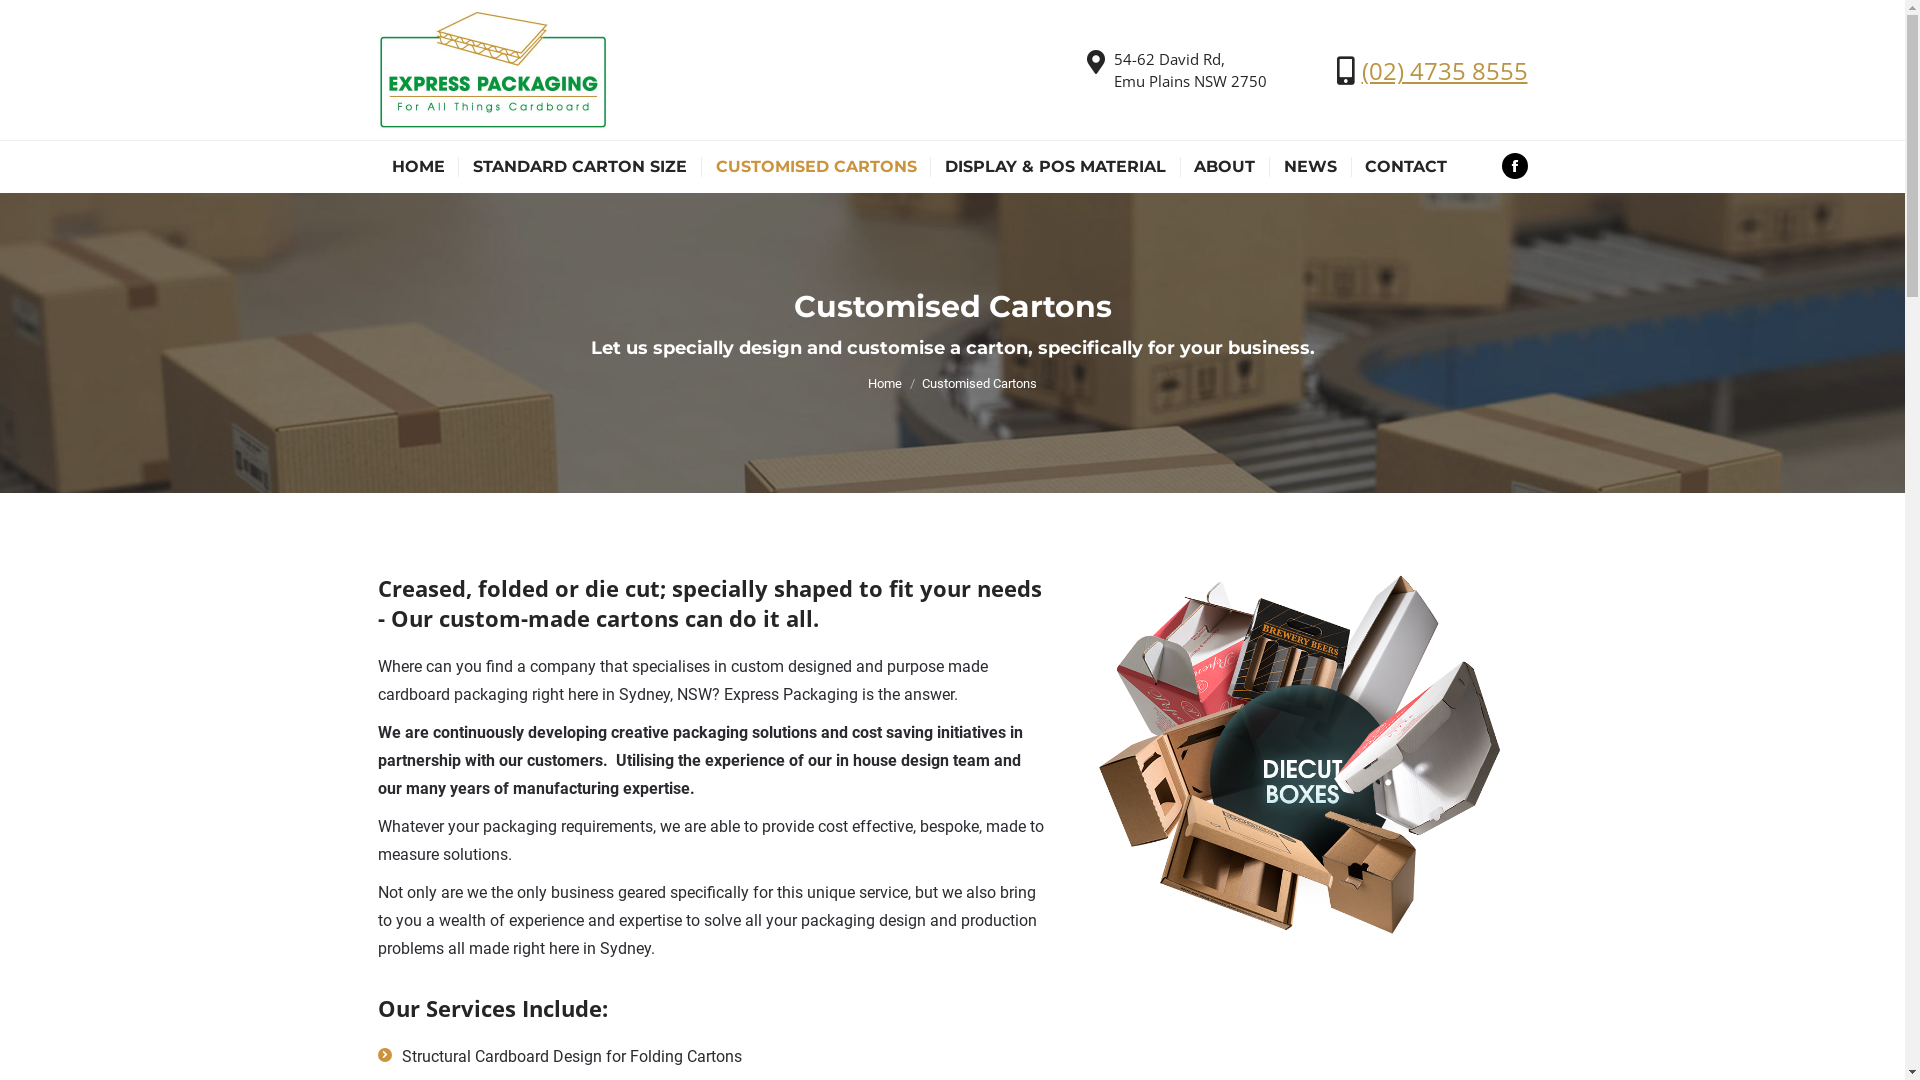 The height and width of the screenshot is (1080, 1920). What do you see at coordinates (885, 384) in the screenshot?
I see `Home` at bounding box center [885, 384].